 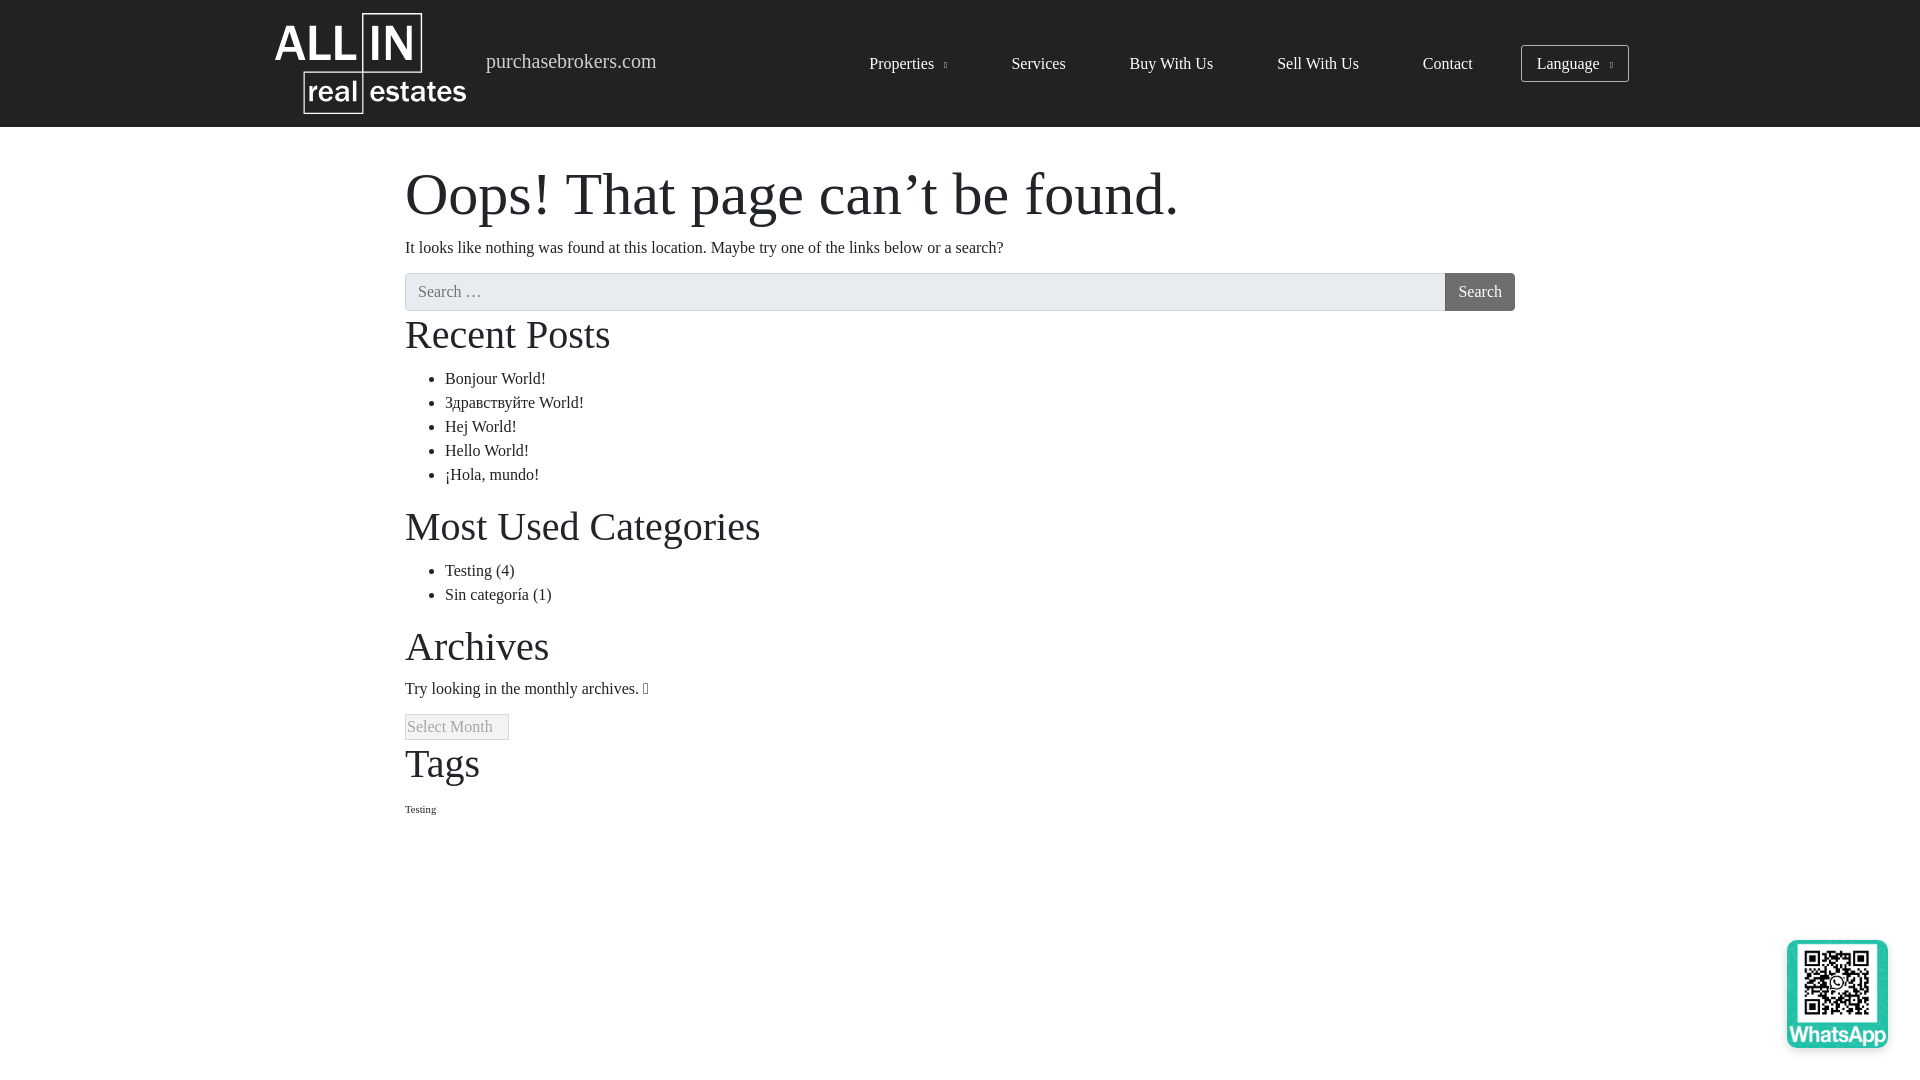 What do you see at coordinates (1318, 64) in the screenshot?
I see `Sell With Us` at bounding box center [1318, 64].